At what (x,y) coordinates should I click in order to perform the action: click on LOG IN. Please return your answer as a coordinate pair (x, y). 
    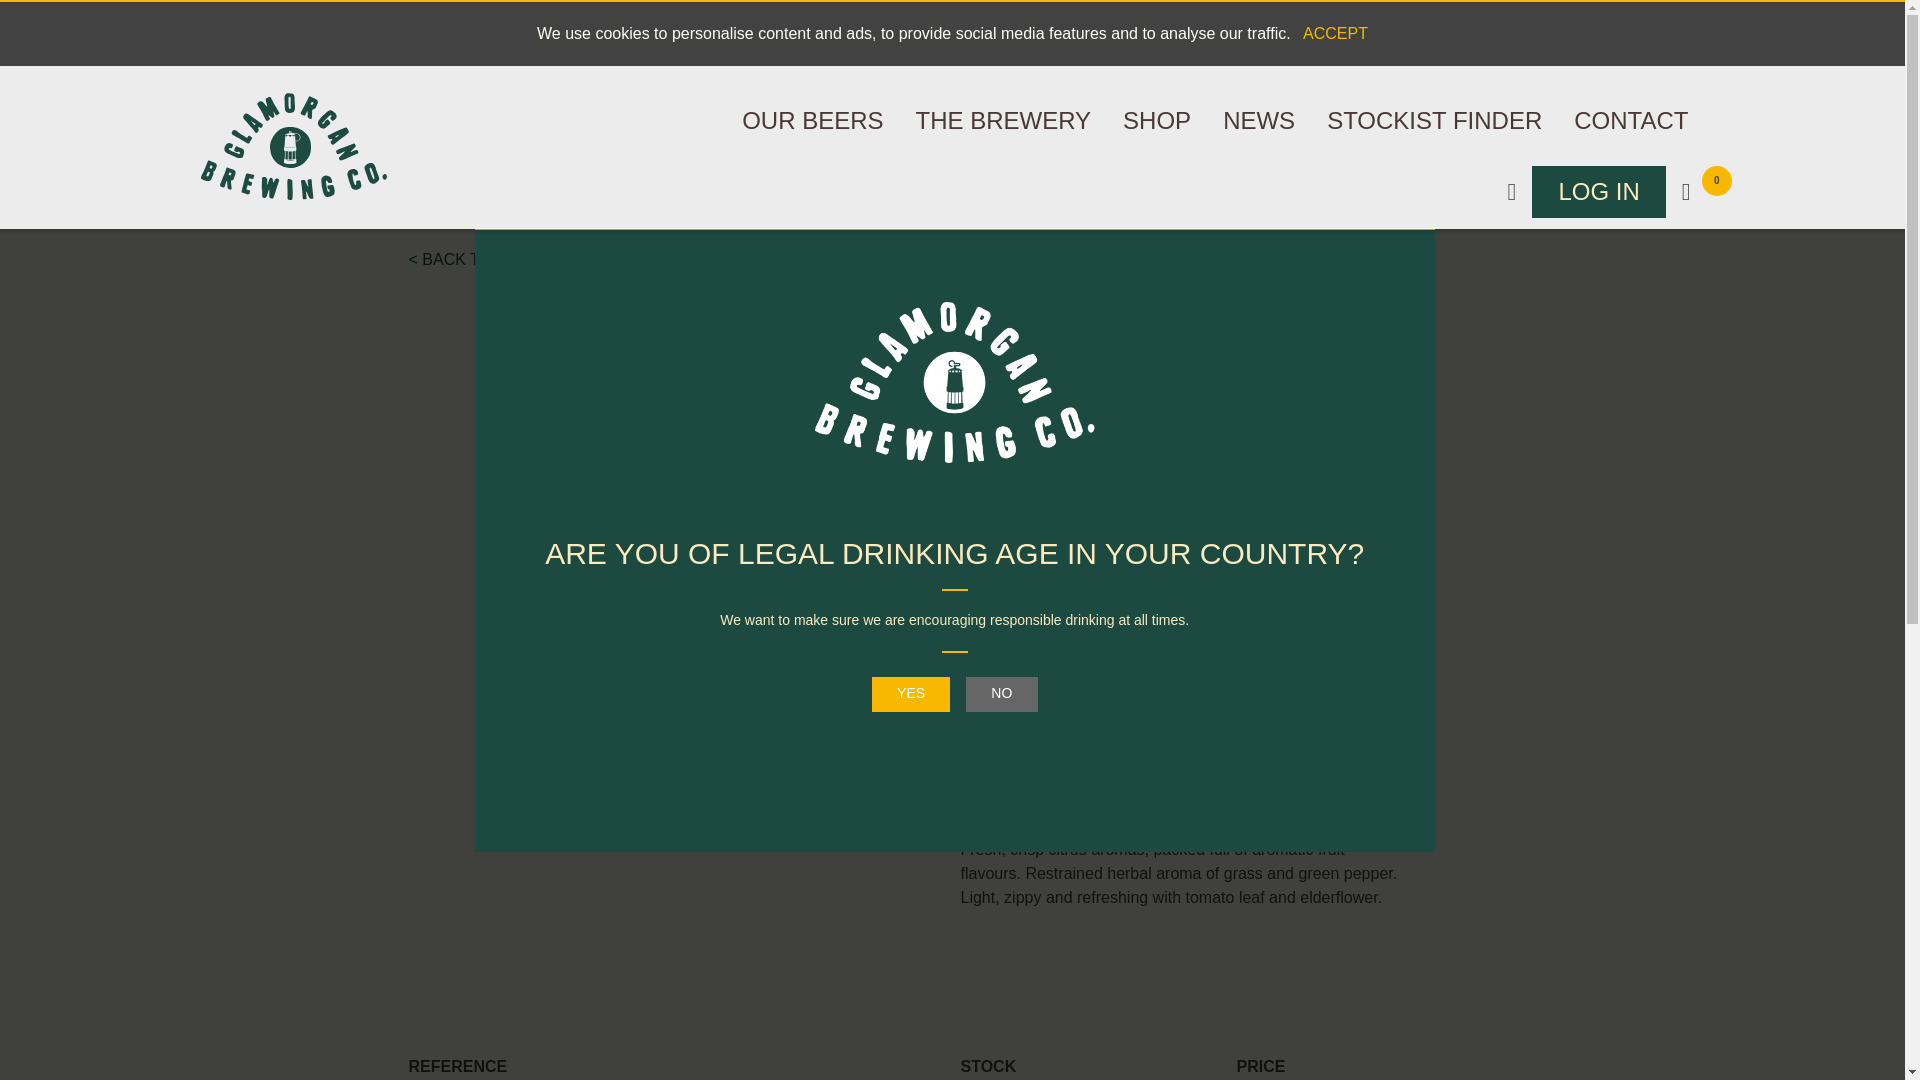
    Looking at the image, I should click on (1598, 192).